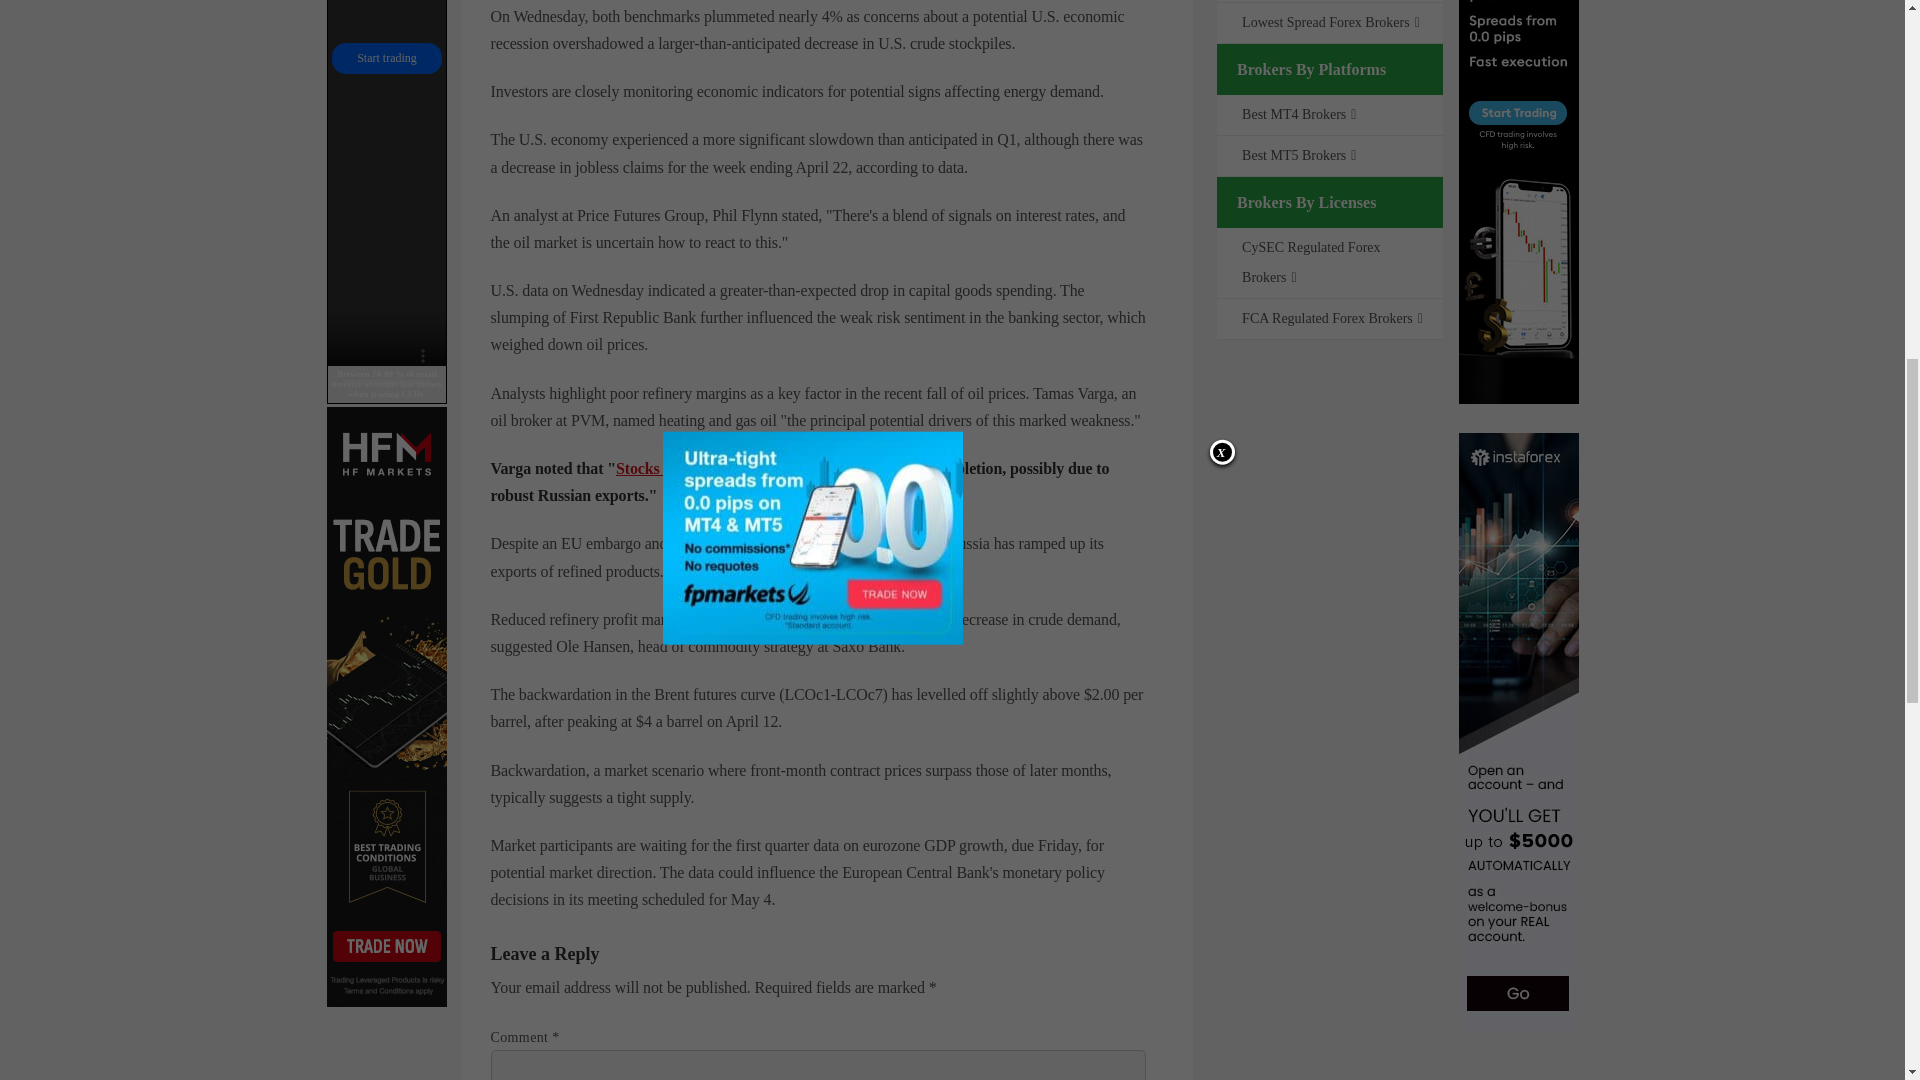 The height and width of the screenshot is (1080, 1920). Describe the element at coordinates (386, 202) in the screenshot. I see `advertisement` at that location.